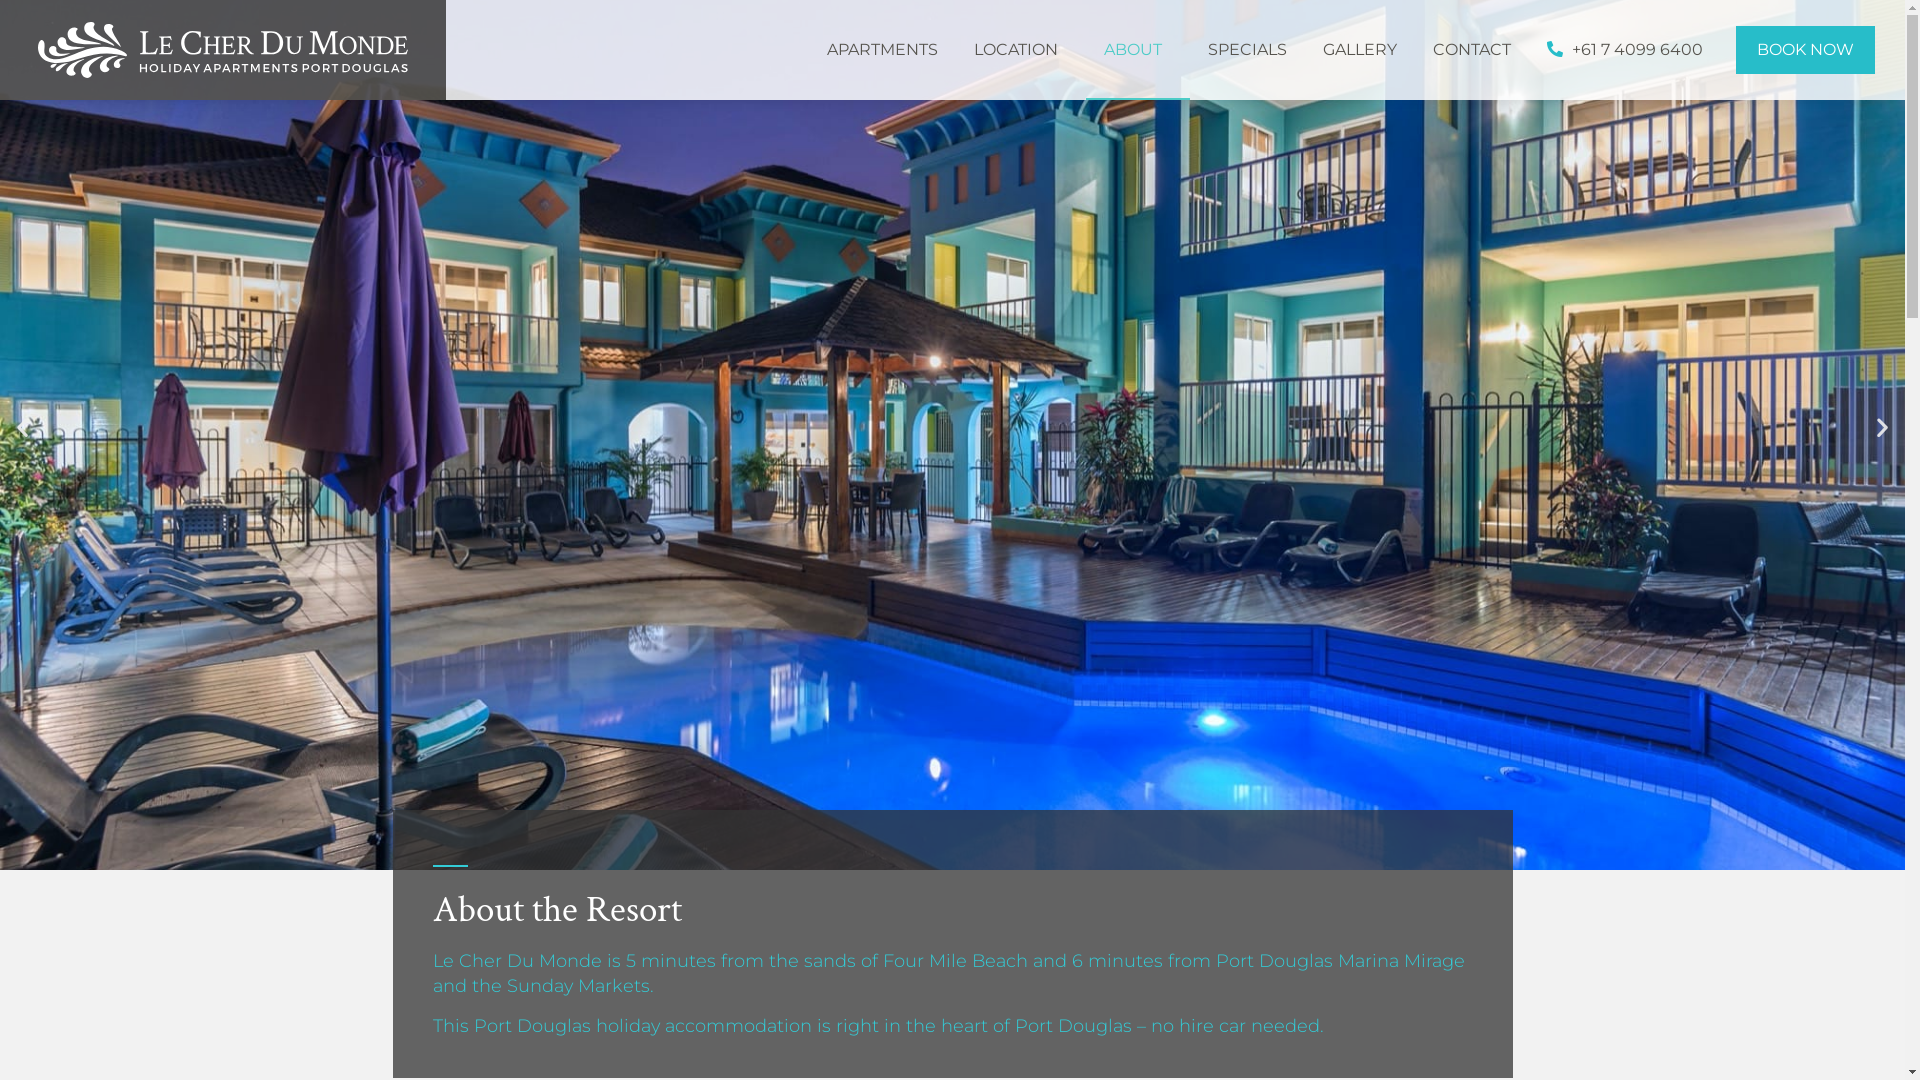 Image resolution: width=1920 pixels, height=1080 pixels. I want to click on APARTMENTS, so click(882, 50).